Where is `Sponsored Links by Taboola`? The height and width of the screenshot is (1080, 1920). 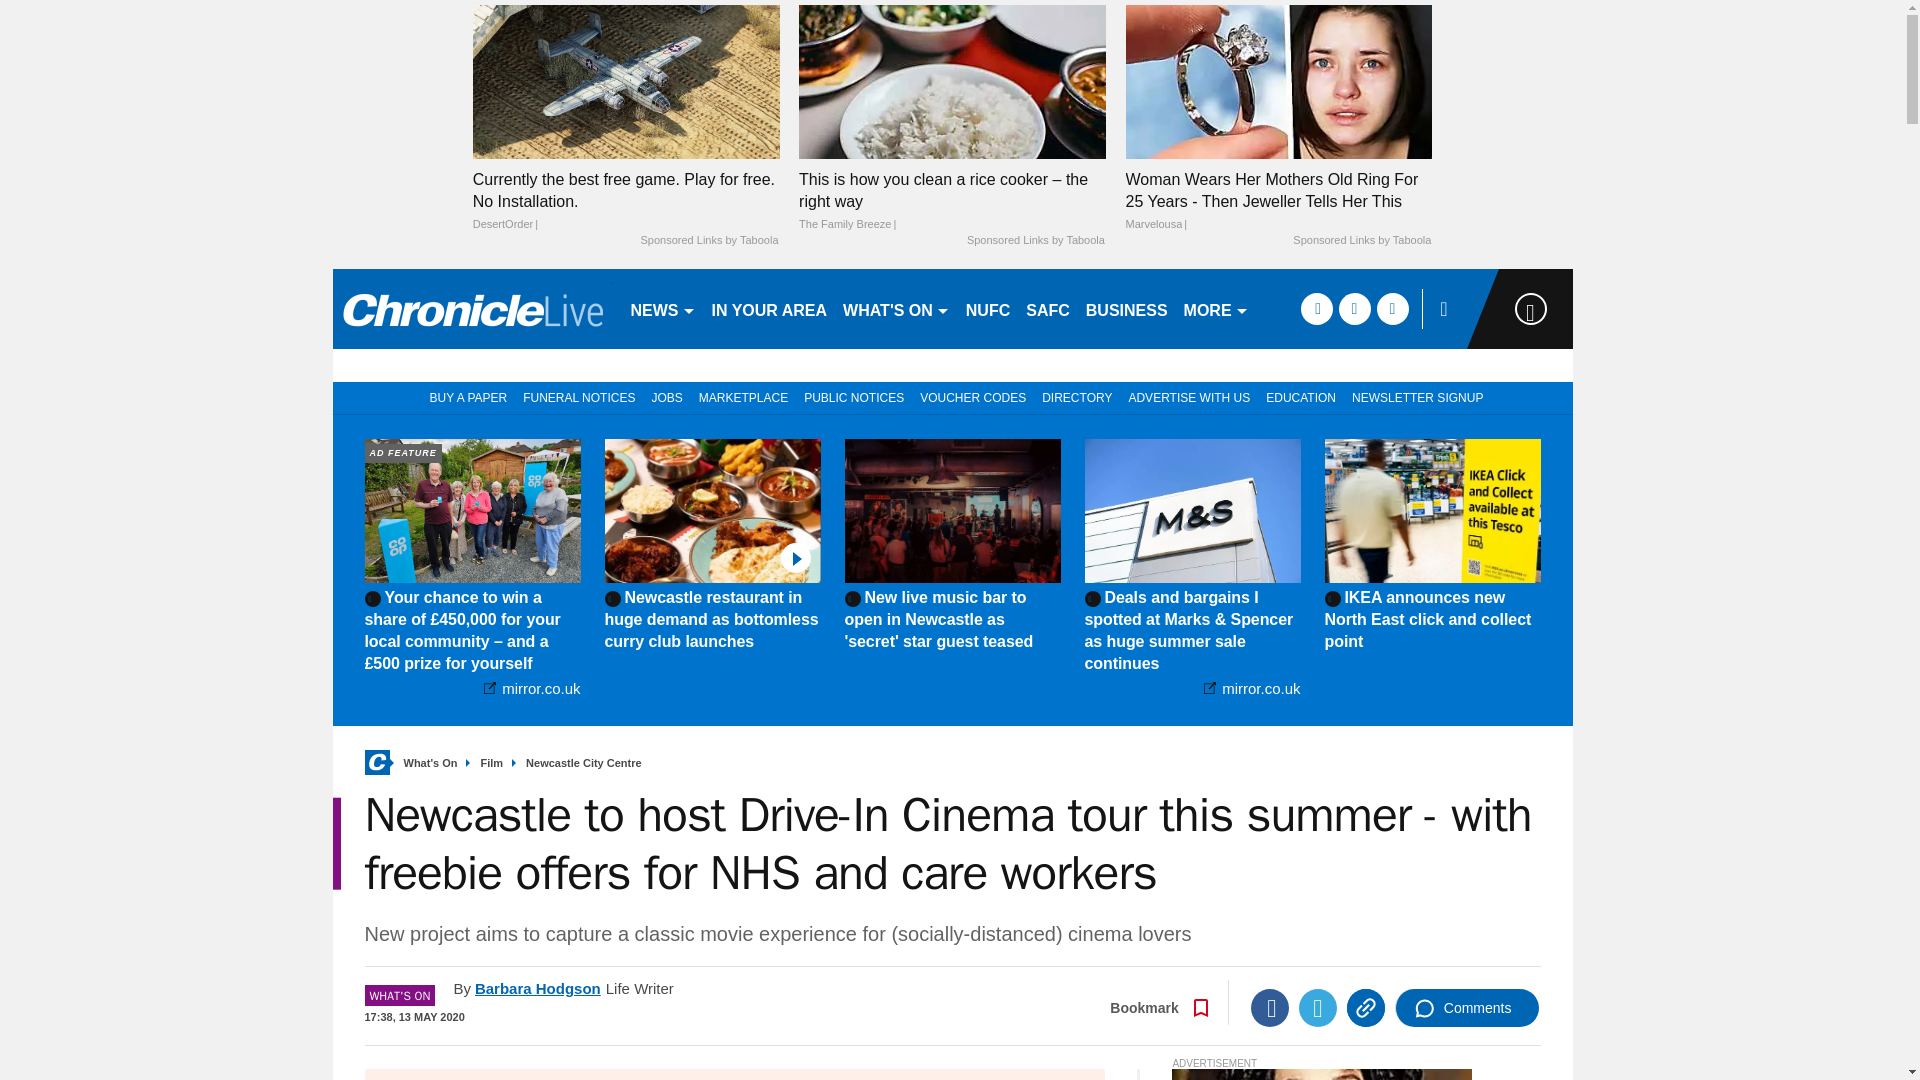 Sponsored Links by Taboola is located at coordinates (1036, 241).